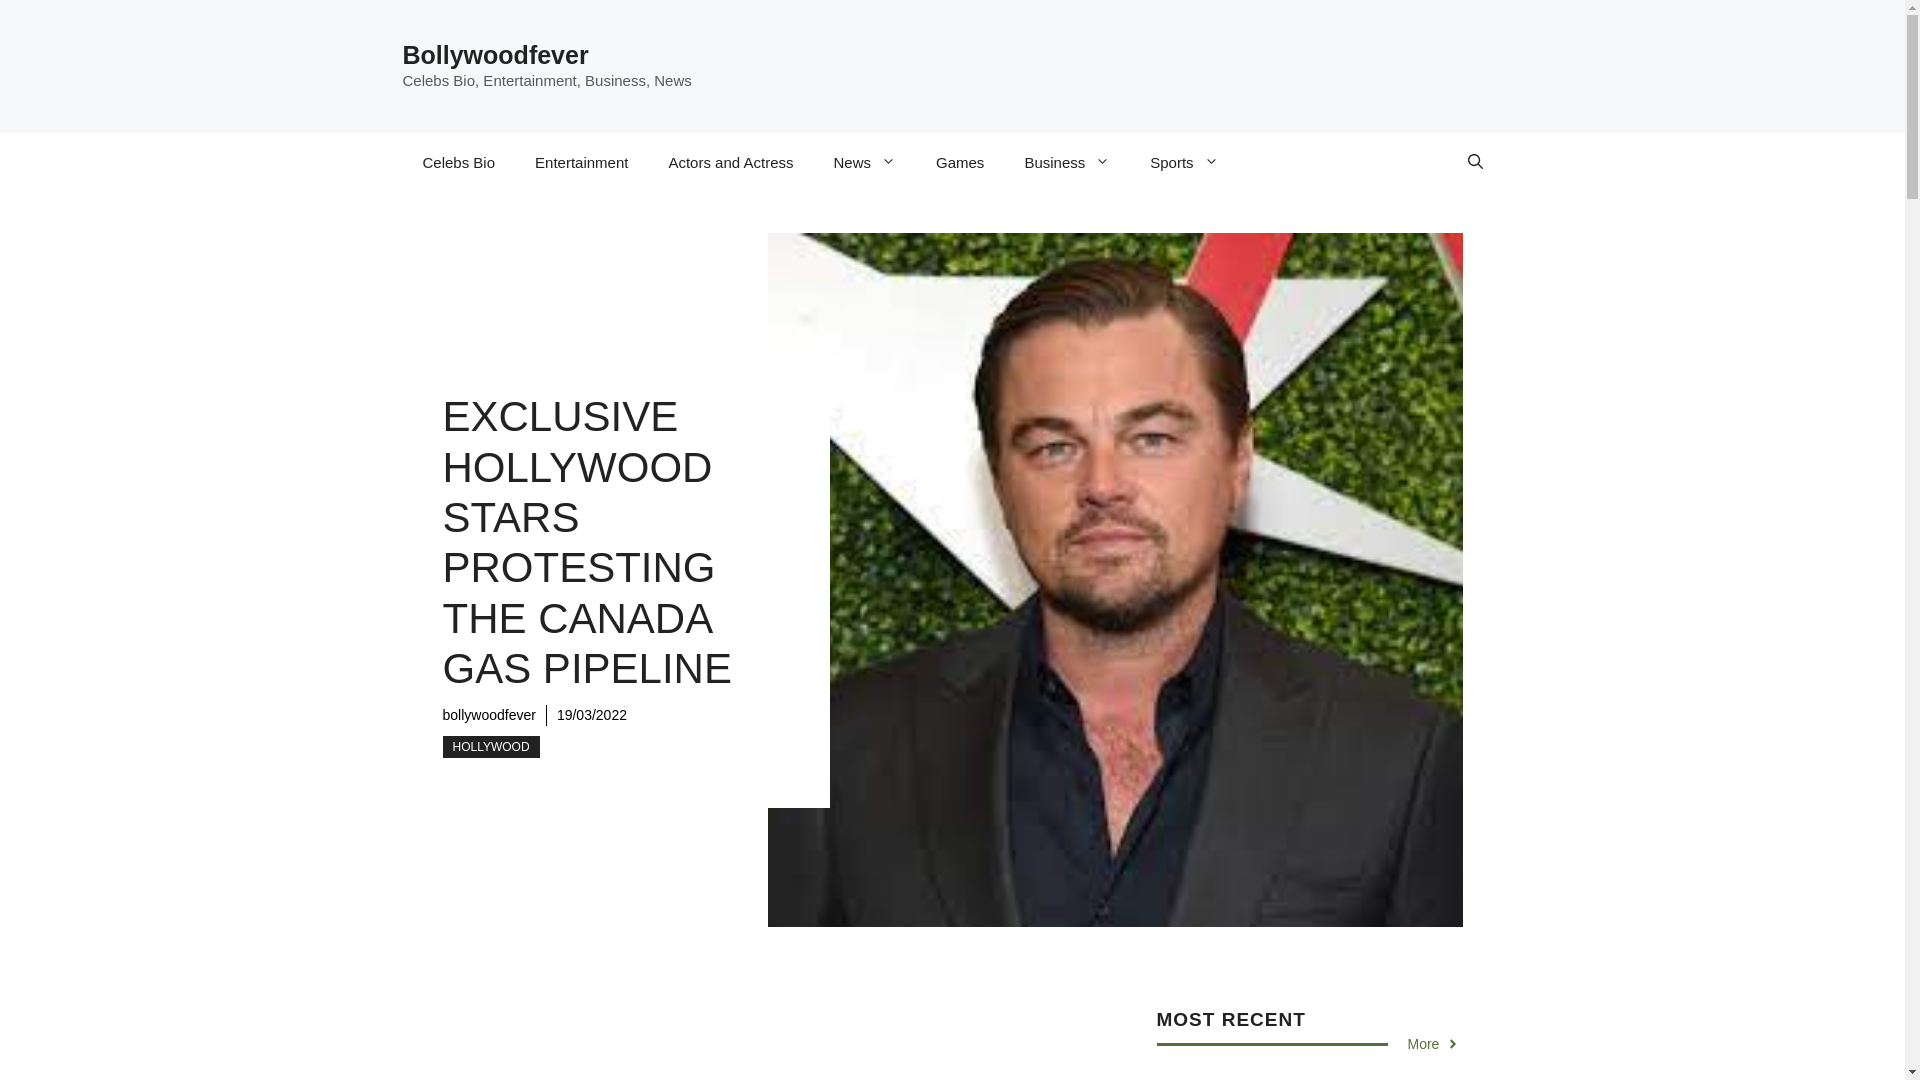 This screenshot has width=1920, height=1080. I want to click on Business, so click(1067, 162).